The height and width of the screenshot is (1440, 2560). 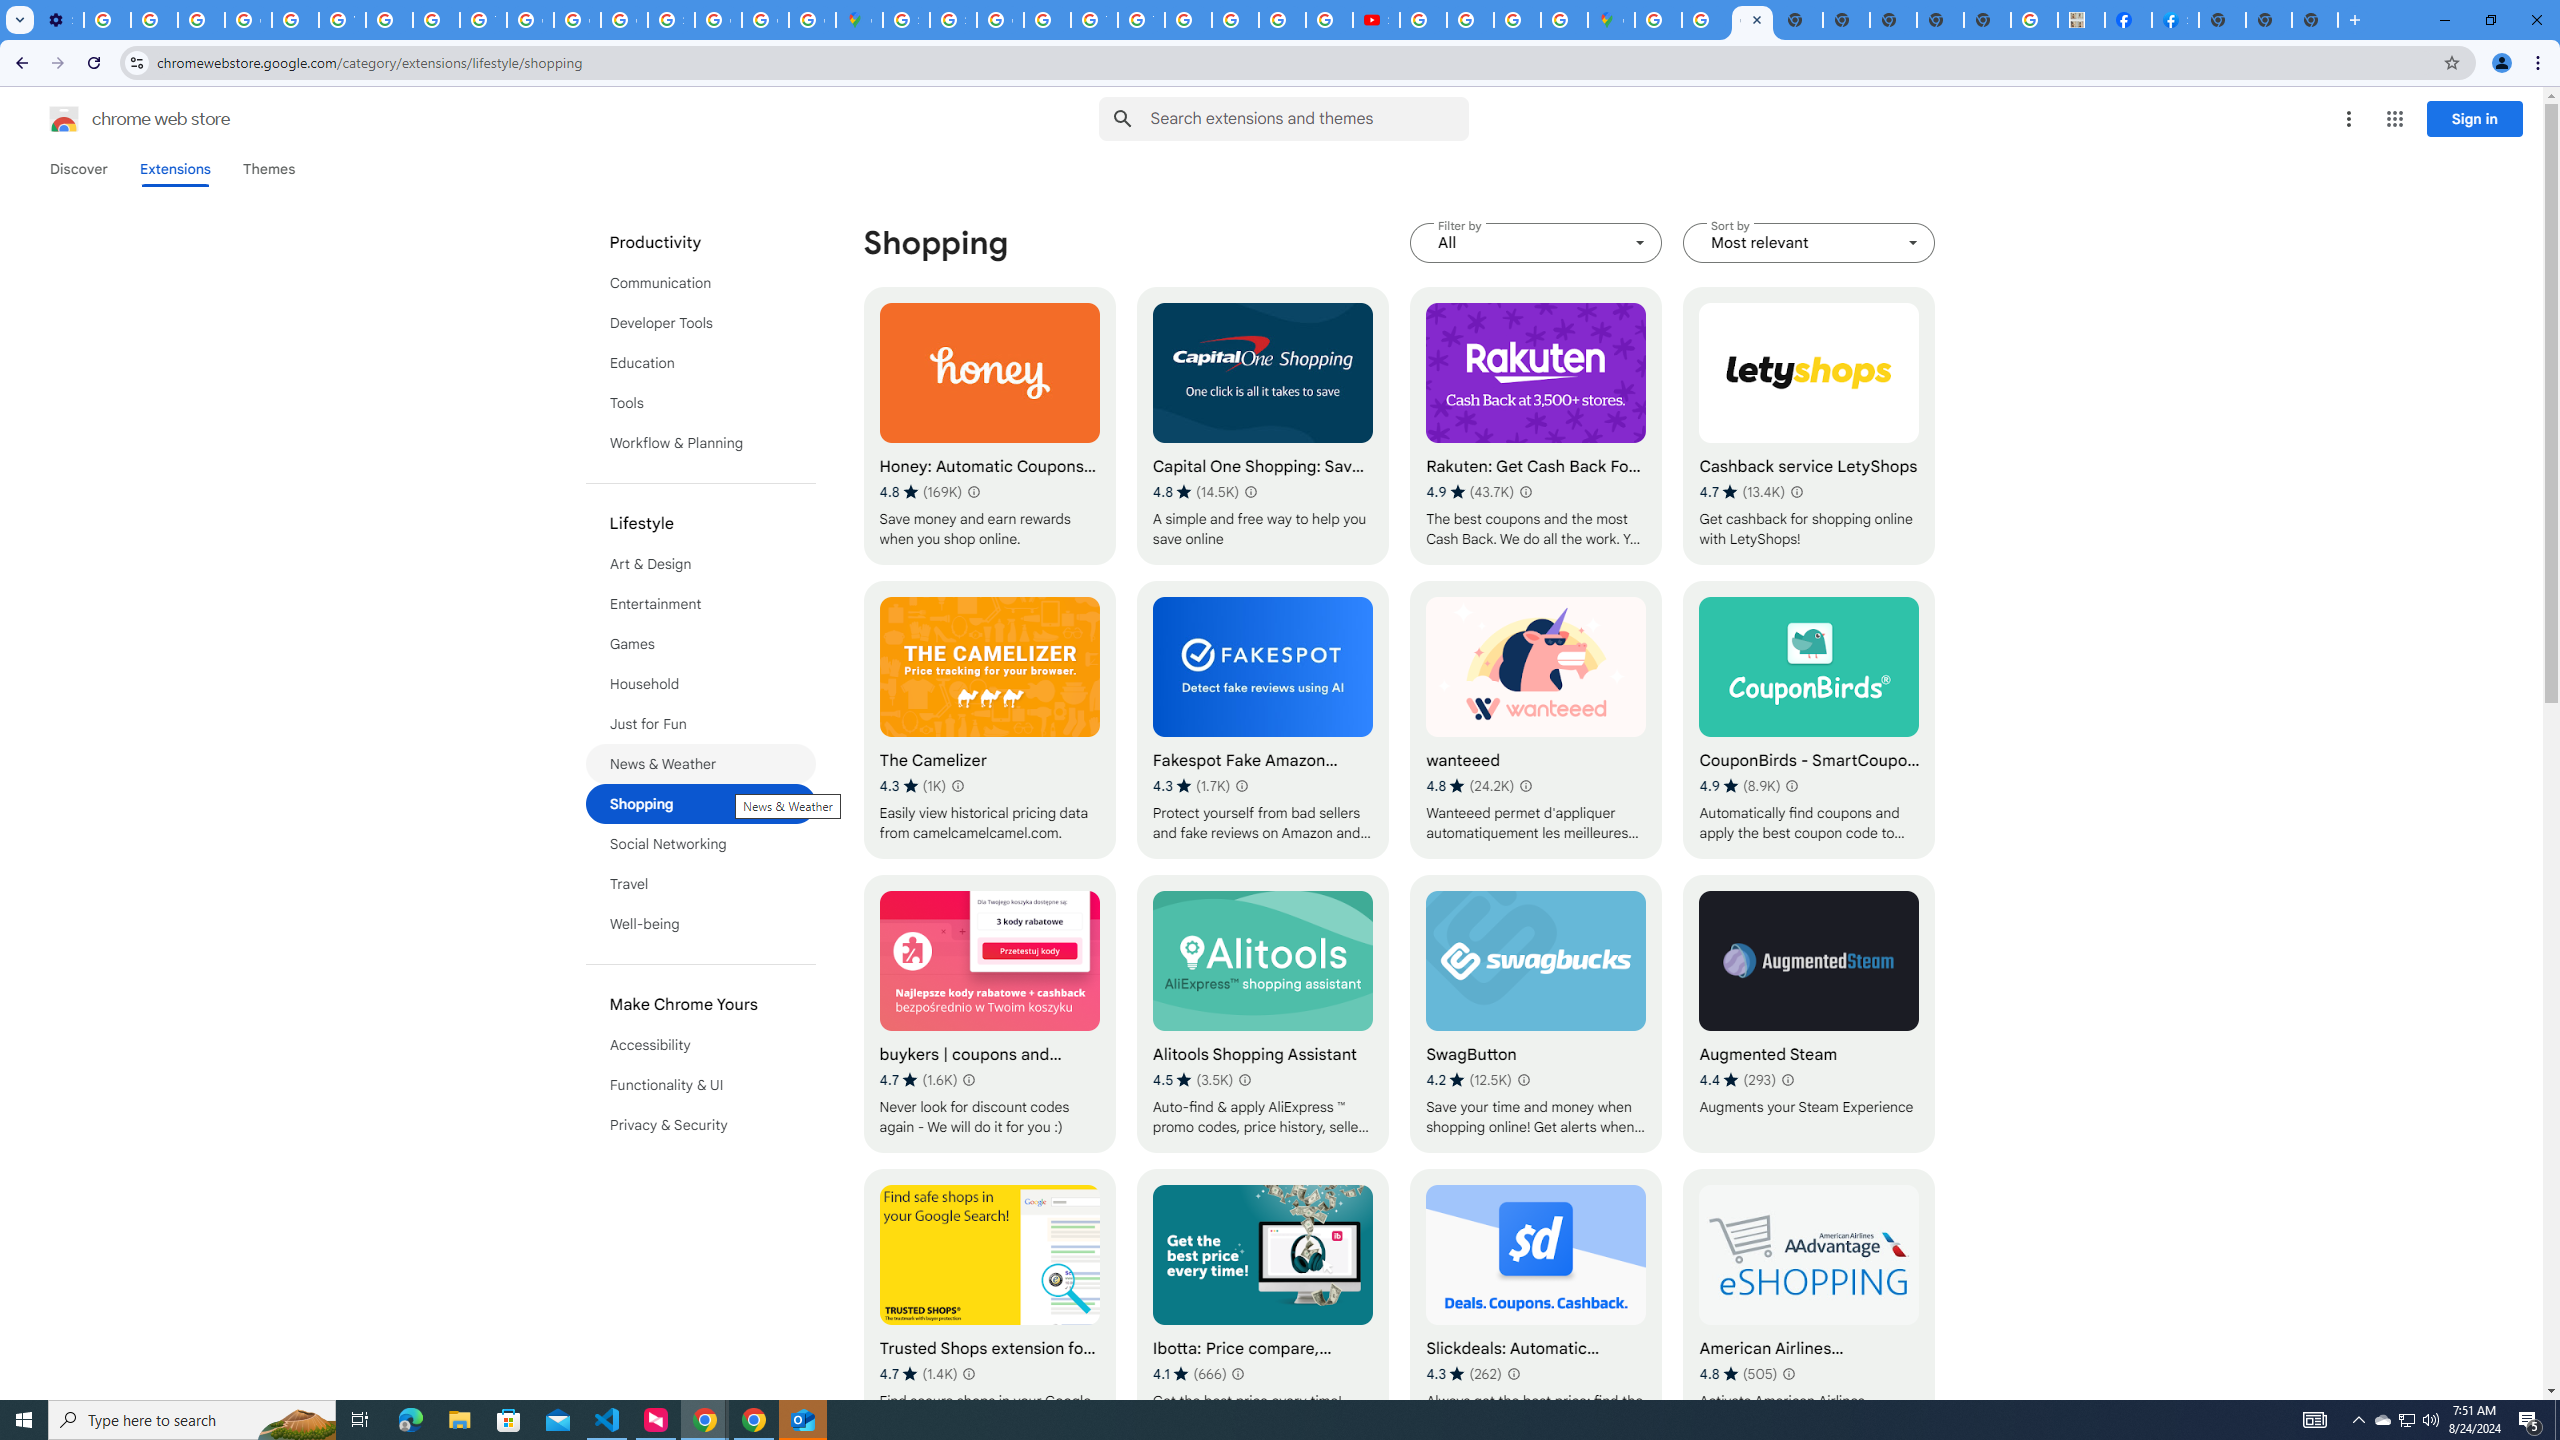 What do you see at coordinates (957, 786) in the screenshot?
I see `Learn more about results and reviews "The Camelizer"` at bounding box center [957, 786].